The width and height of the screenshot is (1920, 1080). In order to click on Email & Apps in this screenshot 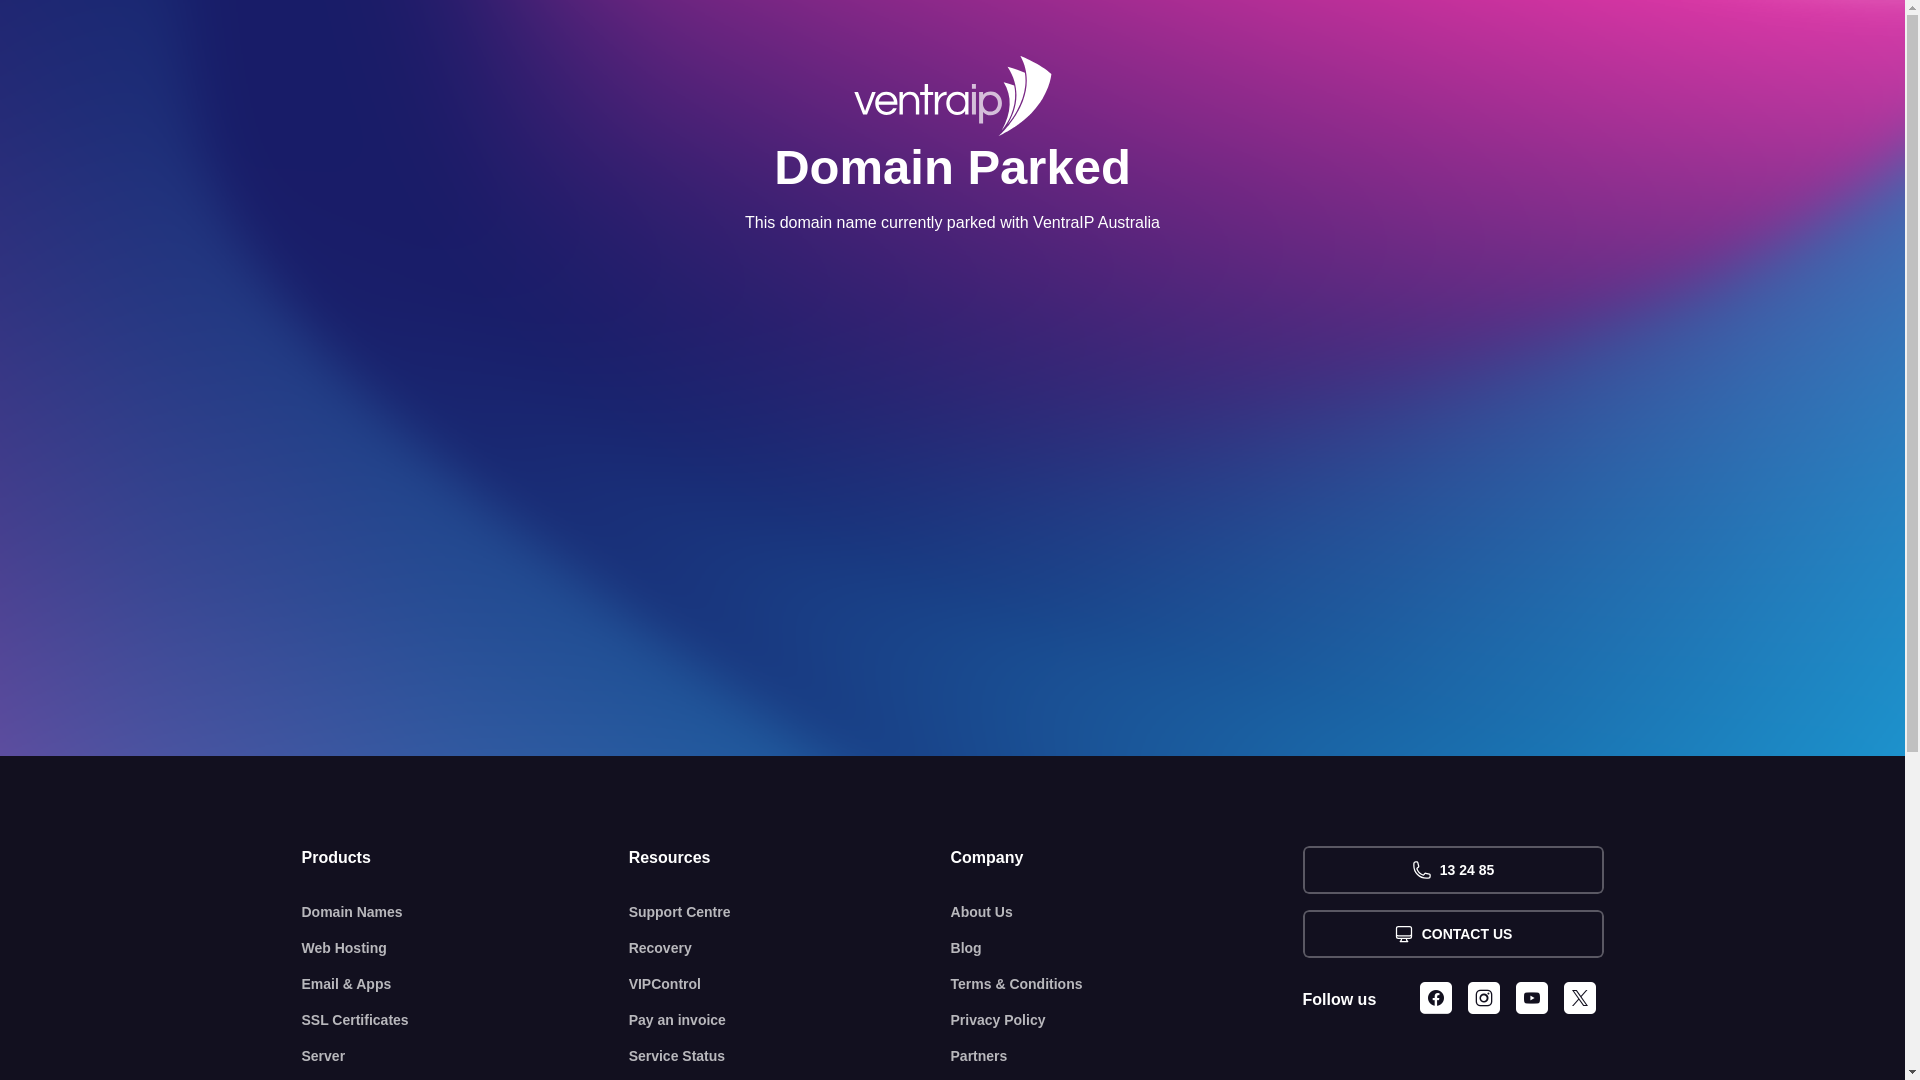, I will do `click(466, 984)`.